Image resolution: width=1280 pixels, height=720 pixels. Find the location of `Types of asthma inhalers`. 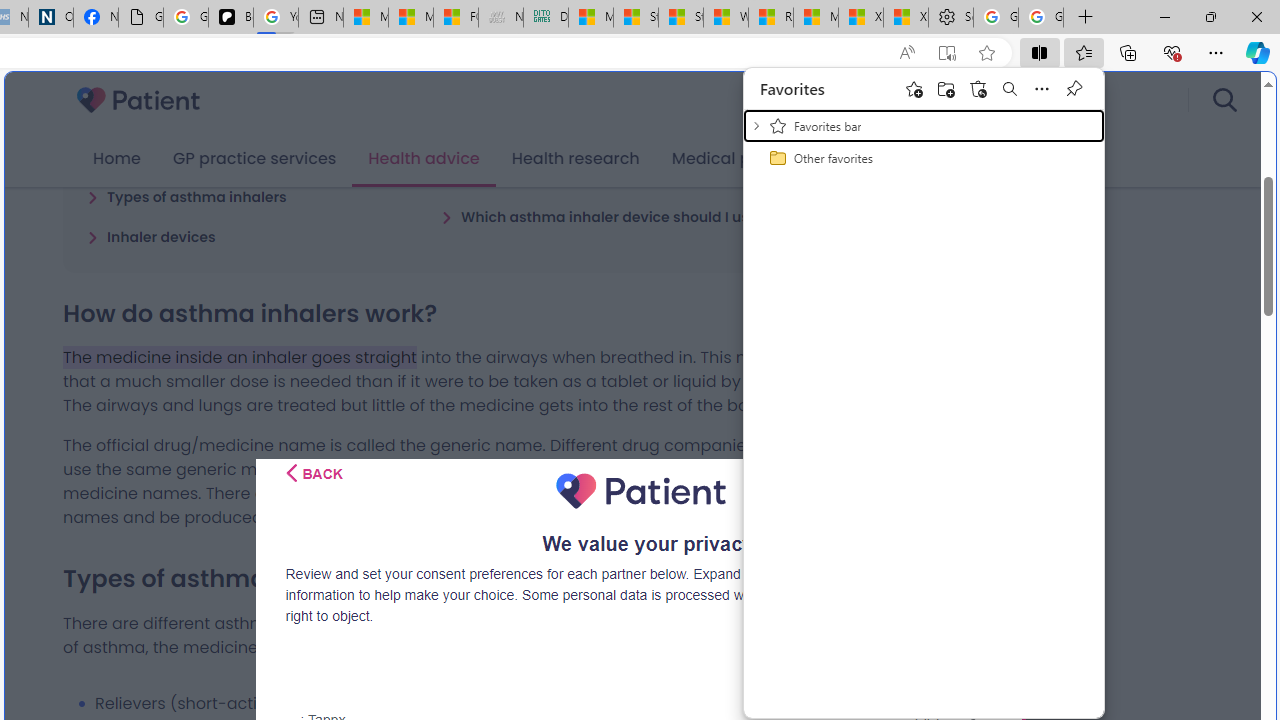

Types of asthma inhalers is located at coordinates (186, 196).